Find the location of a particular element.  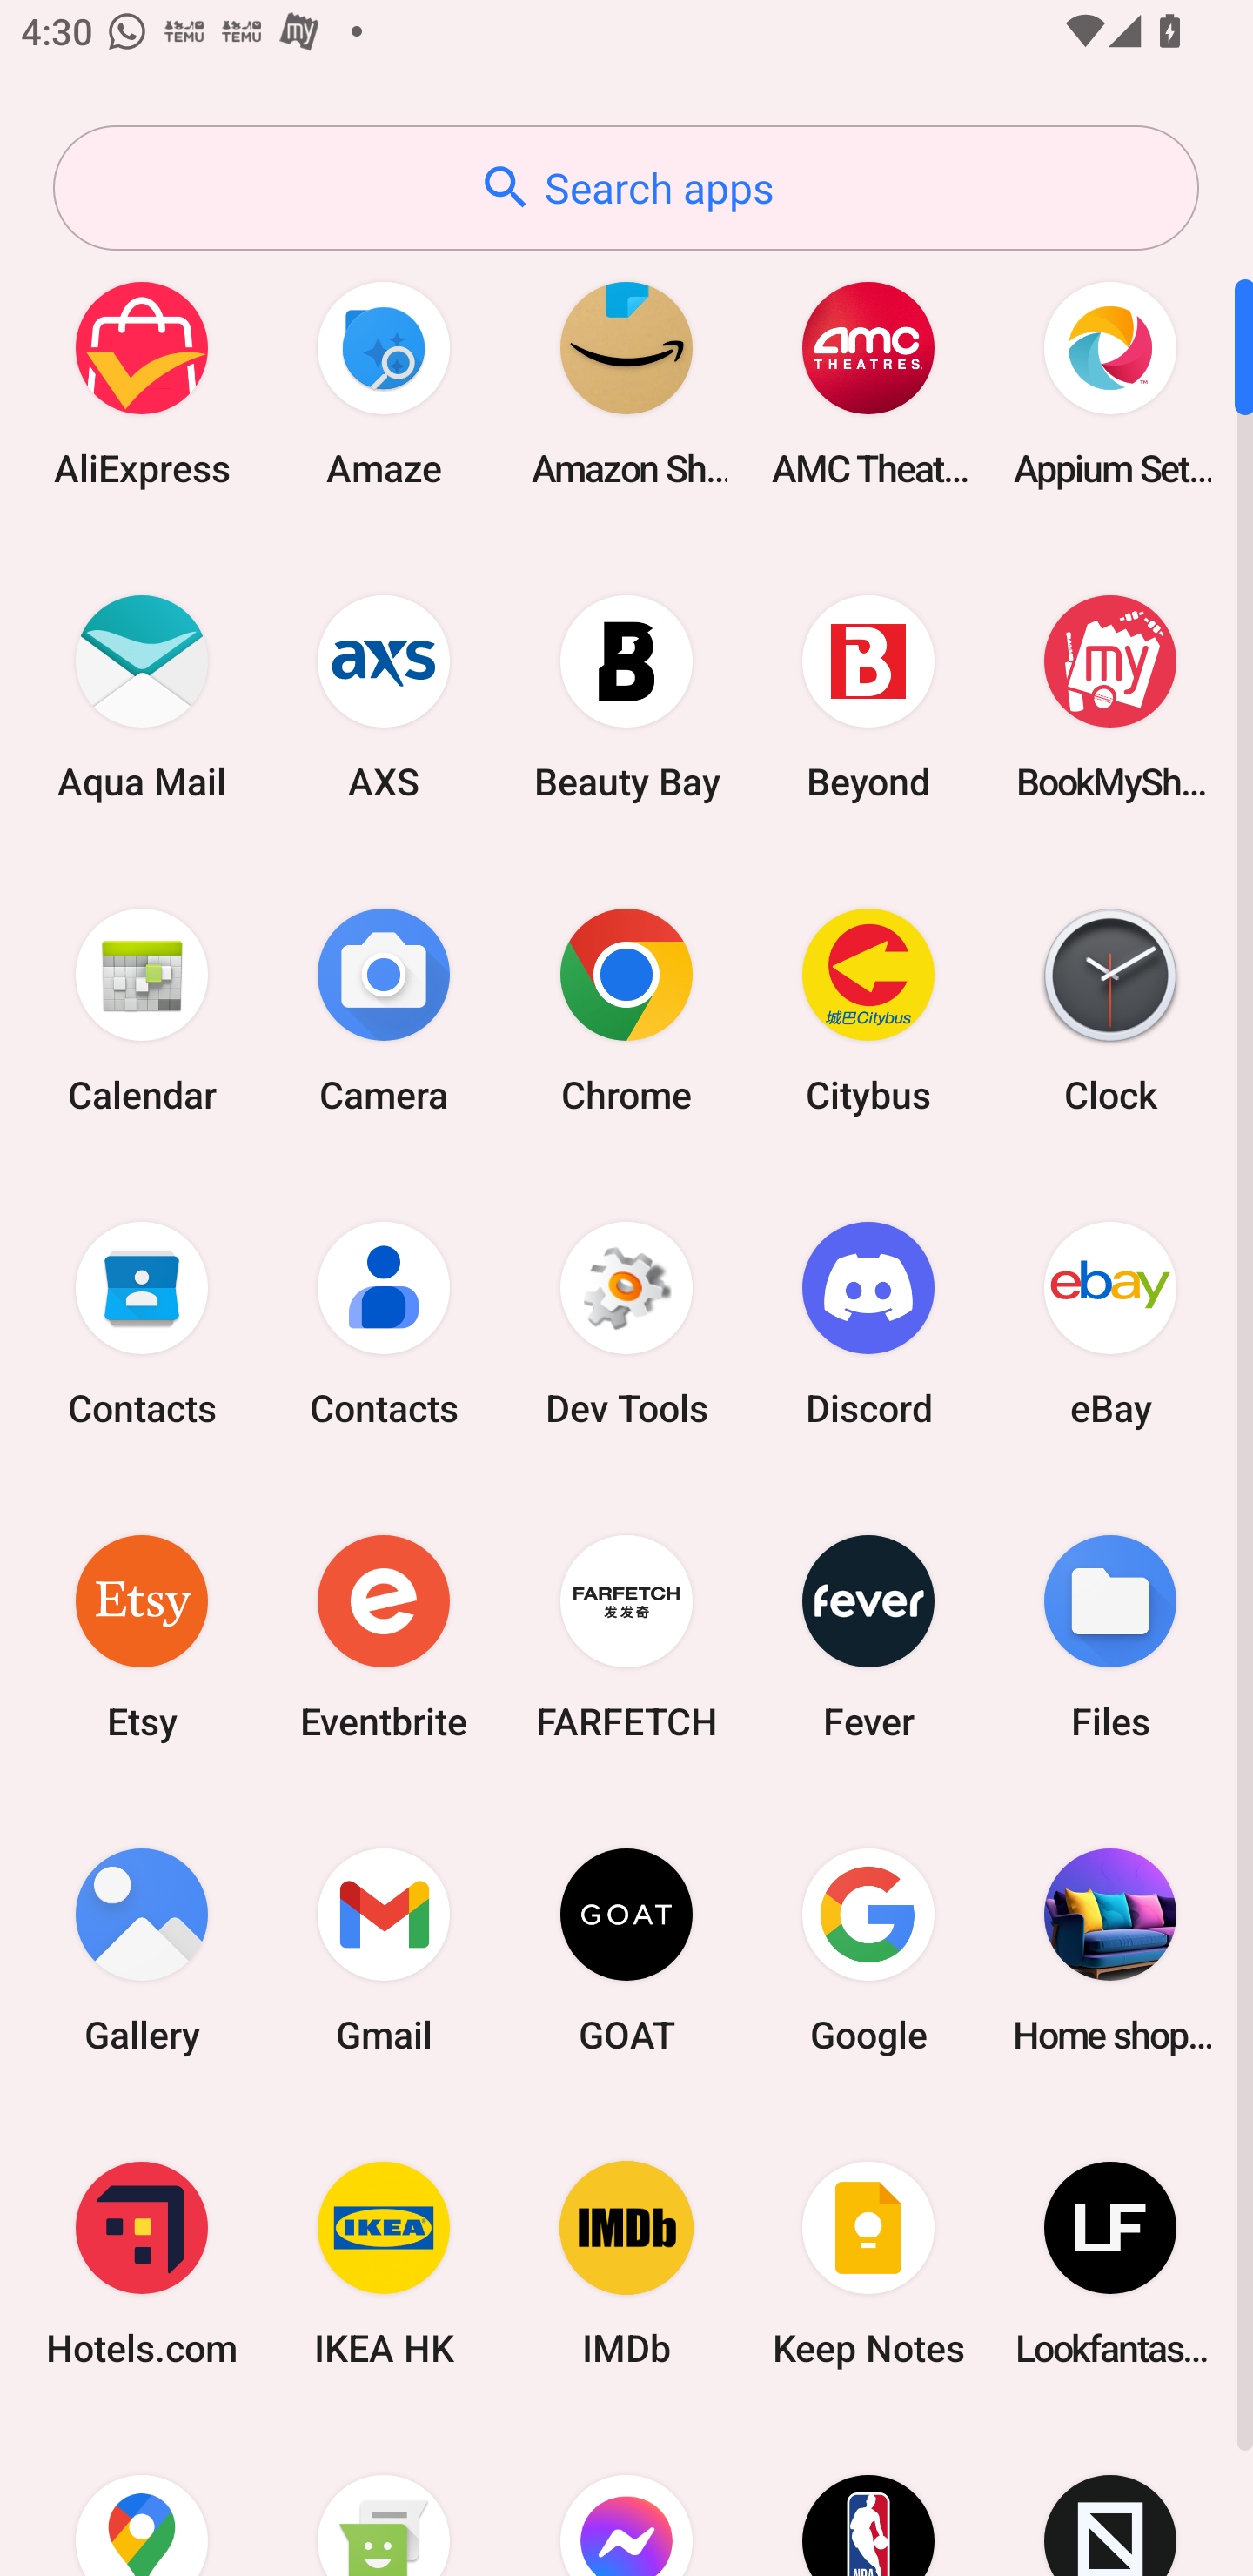

IMDb is located at coordinates (626, 2264).